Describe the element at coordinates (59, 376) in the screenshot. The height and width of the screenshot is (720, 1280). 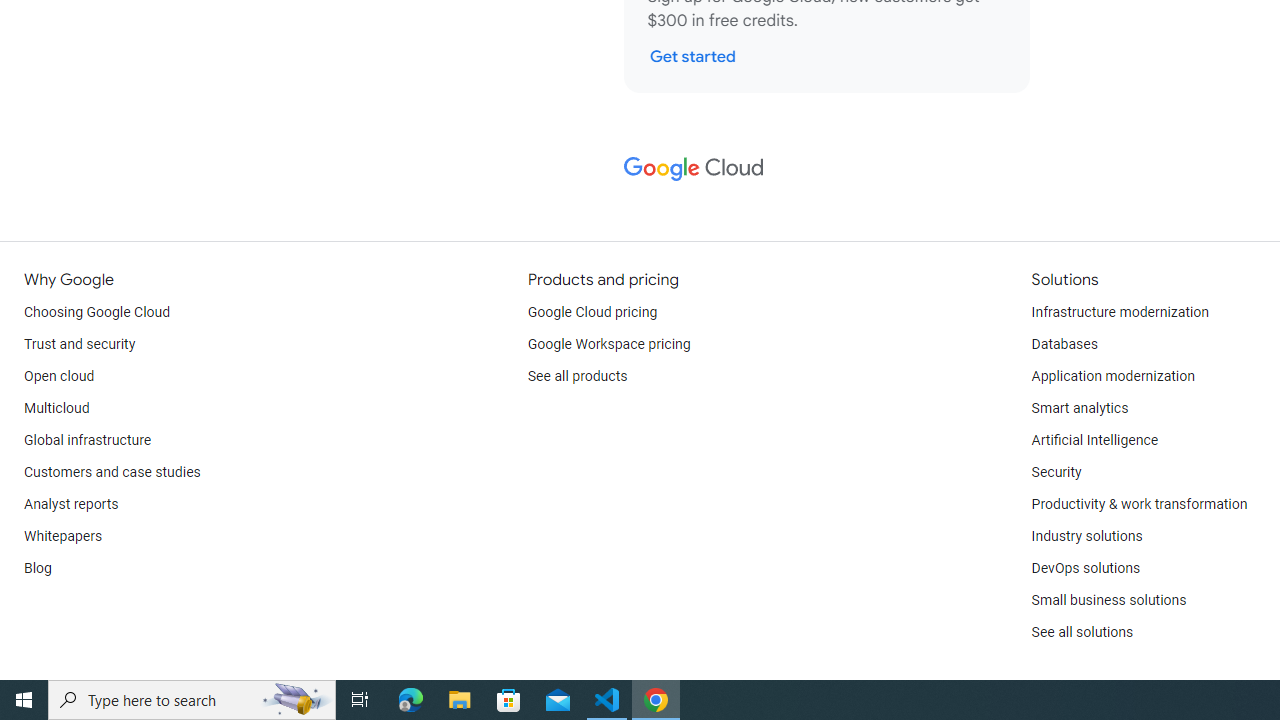
I see `Open cloud` at that location.